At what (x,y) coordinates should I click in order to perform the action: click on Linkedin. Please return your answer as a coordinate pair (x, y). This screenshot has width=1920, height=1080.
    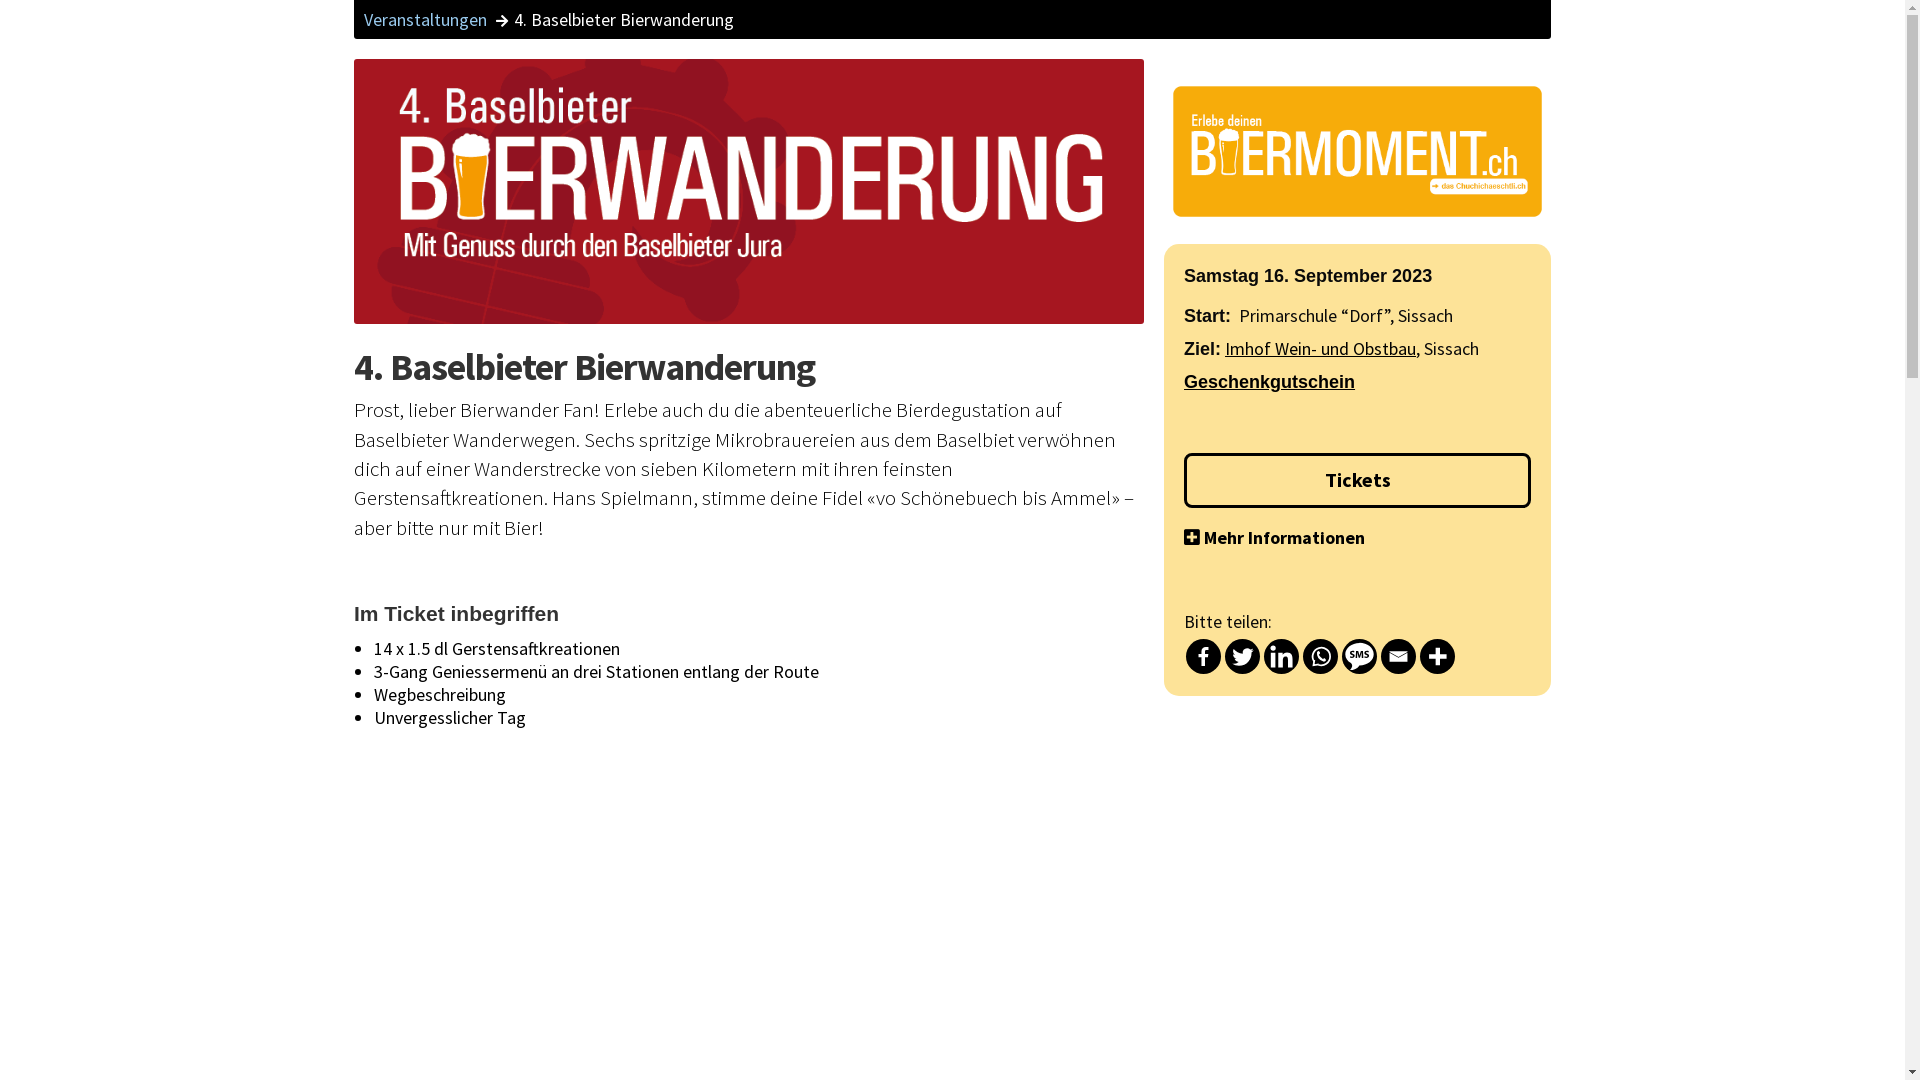
    Looking at the image, I should click on (1282, 656).